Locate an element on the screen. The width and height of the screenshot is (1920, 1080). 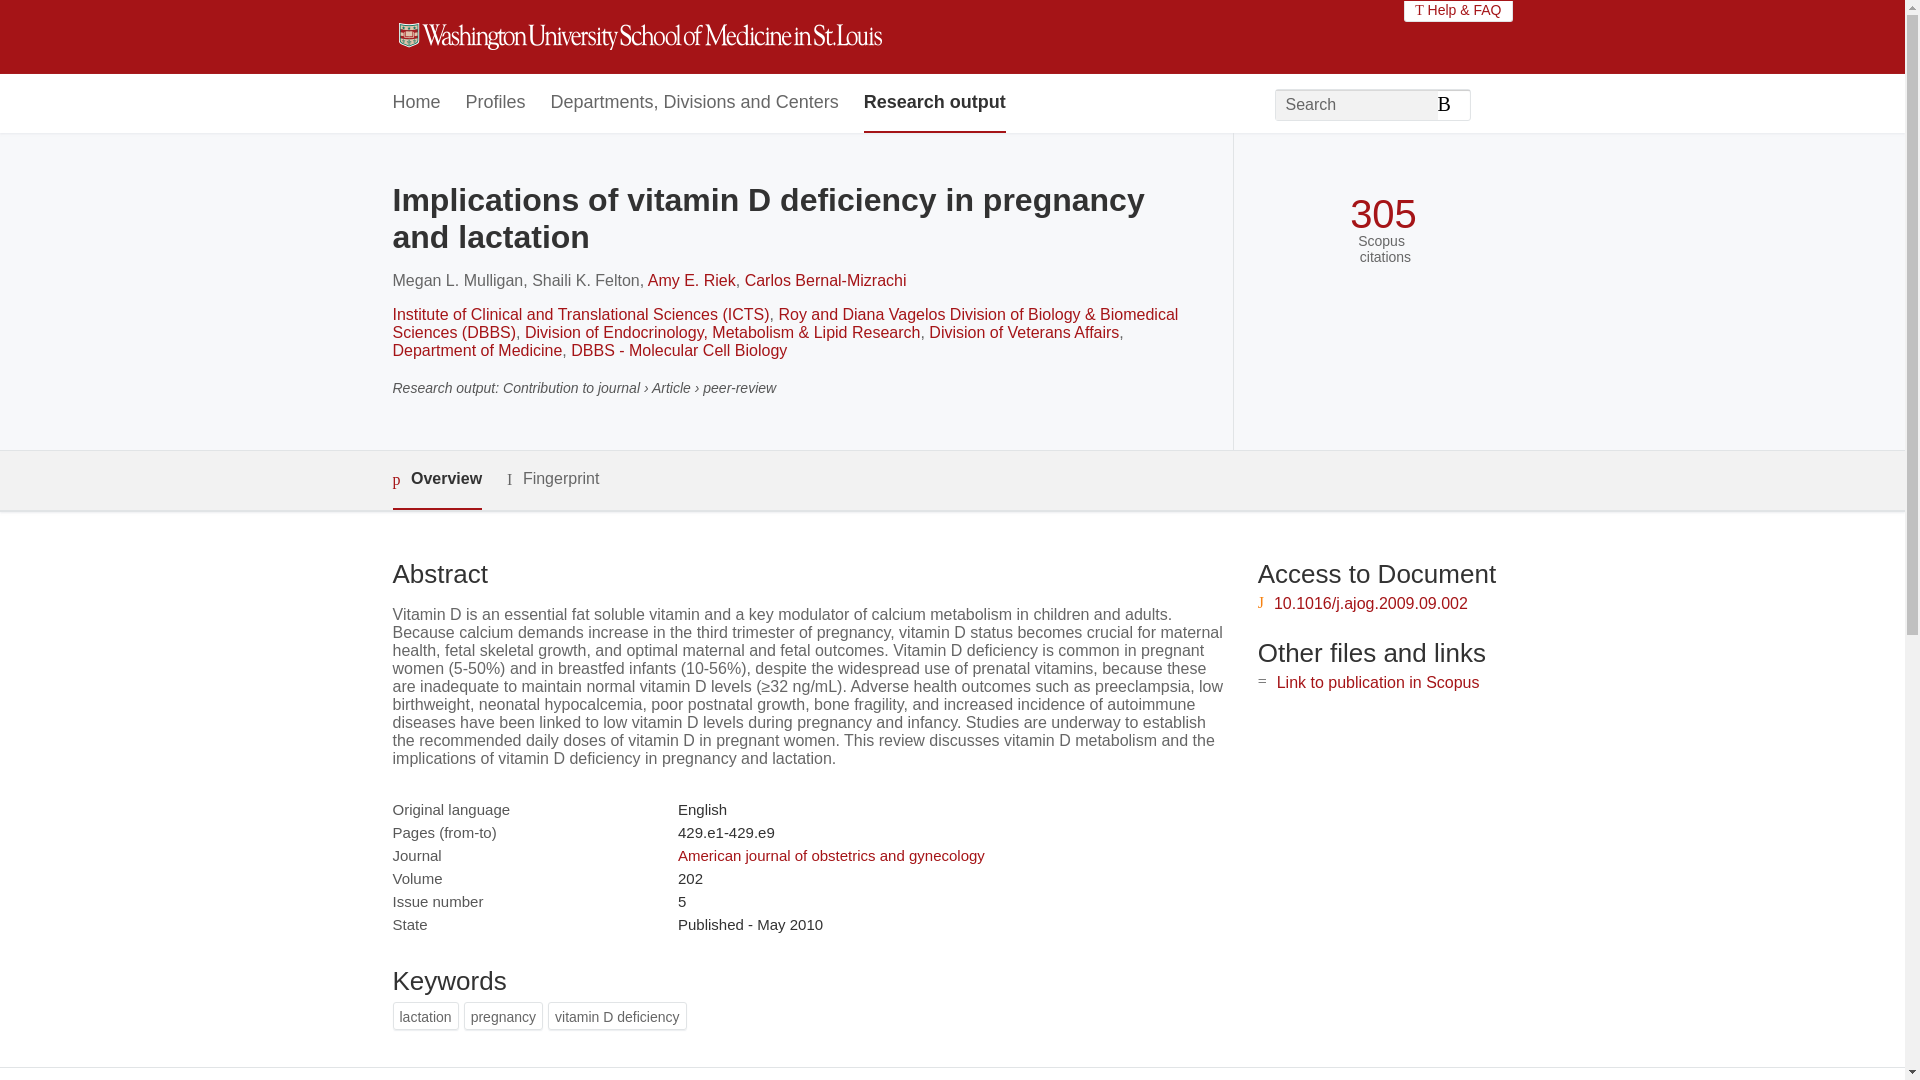
Departments, Divisions and Centers is located at coordinates (695, 103).